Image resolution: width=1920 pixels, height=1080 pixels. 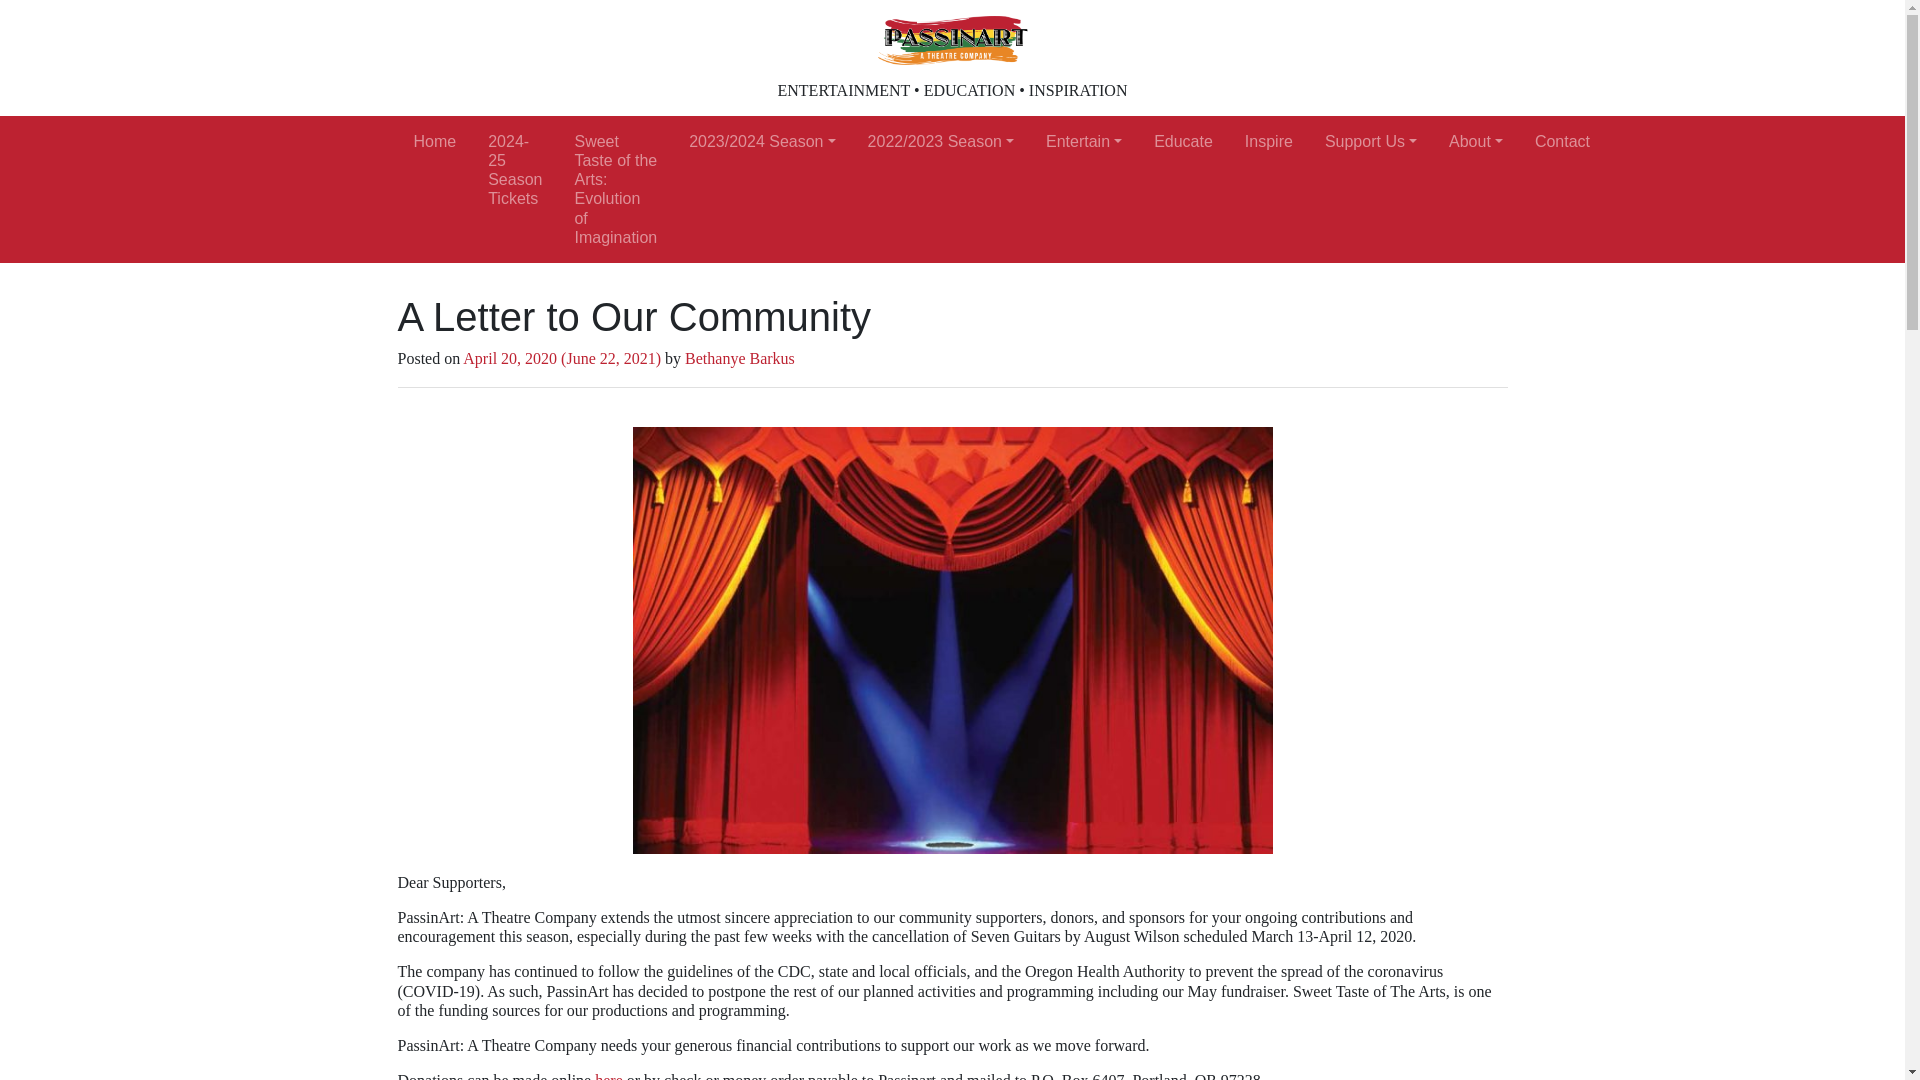 I want to click on Educate, so click(x=1183, y=141).